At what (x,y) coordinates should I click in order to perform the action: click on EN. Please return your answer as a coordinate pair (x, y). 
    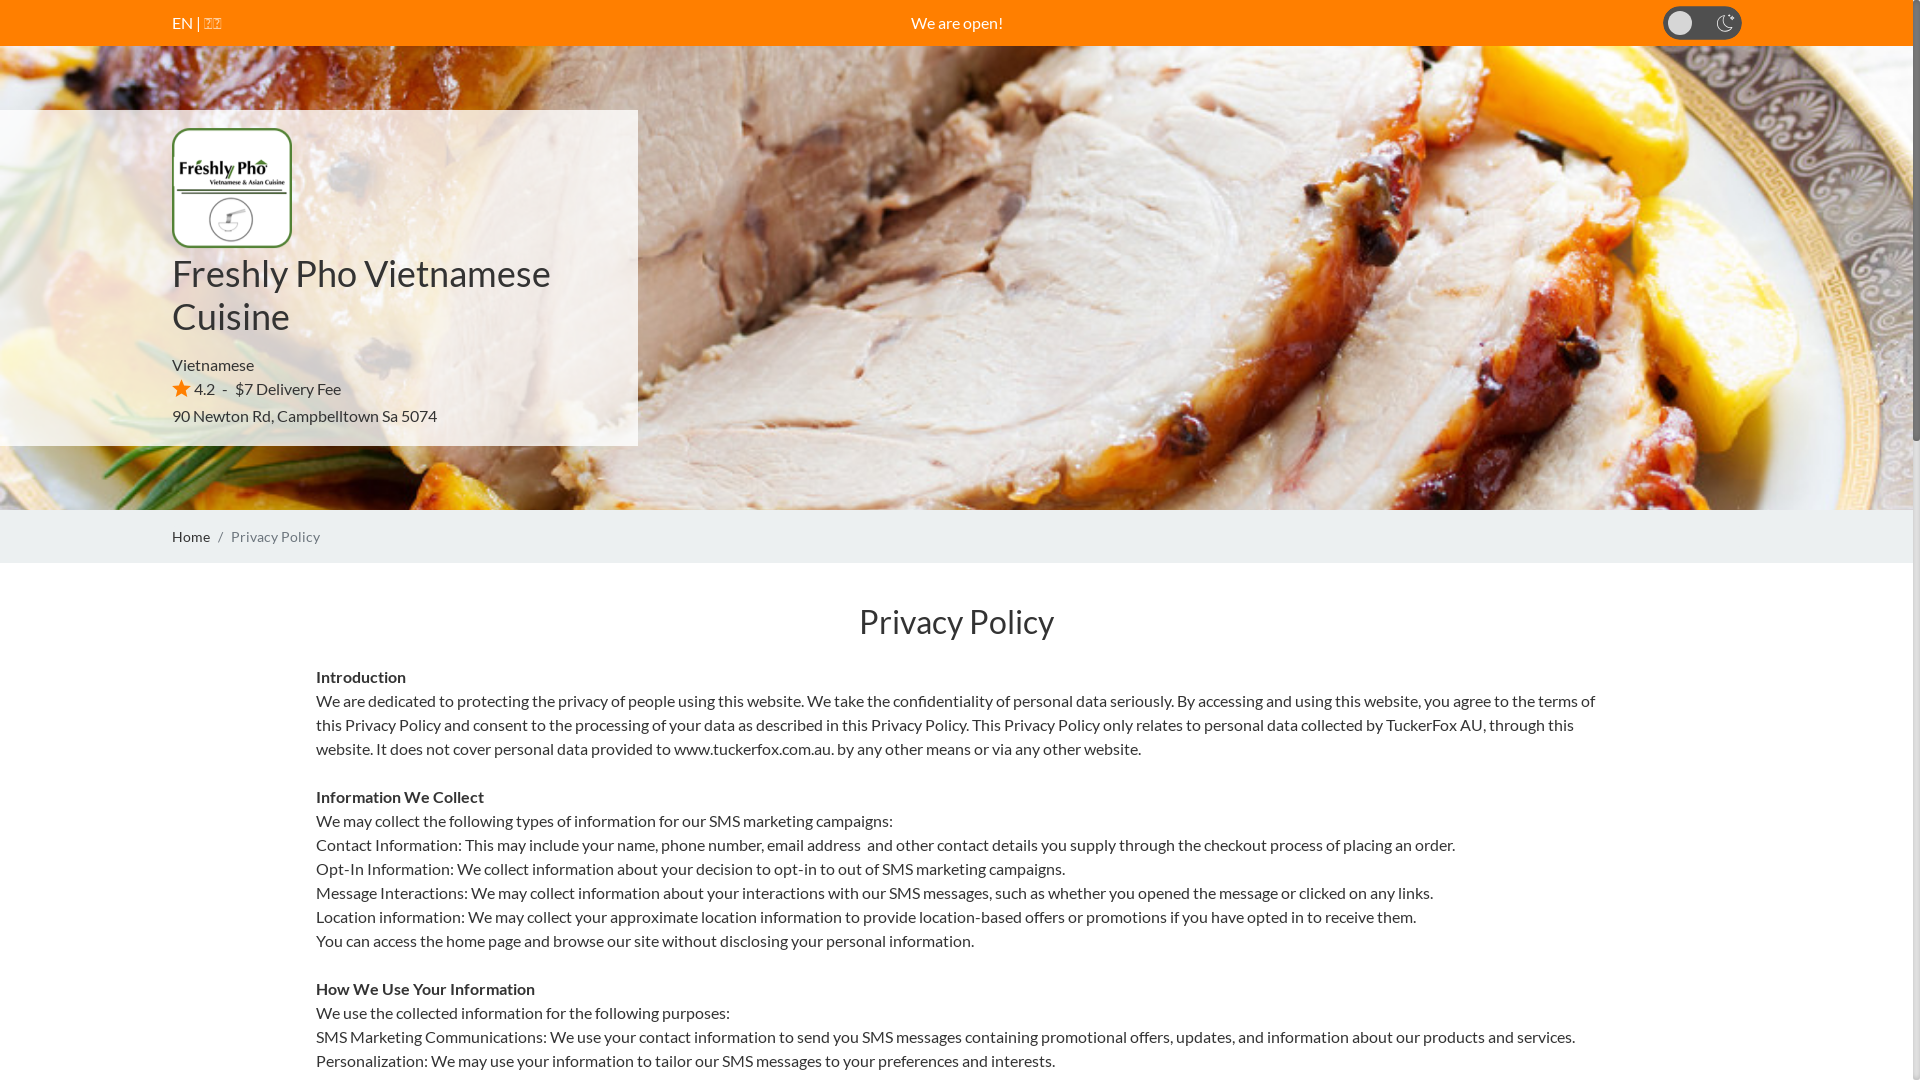
    Looking at the image, I should click on (182, 22).